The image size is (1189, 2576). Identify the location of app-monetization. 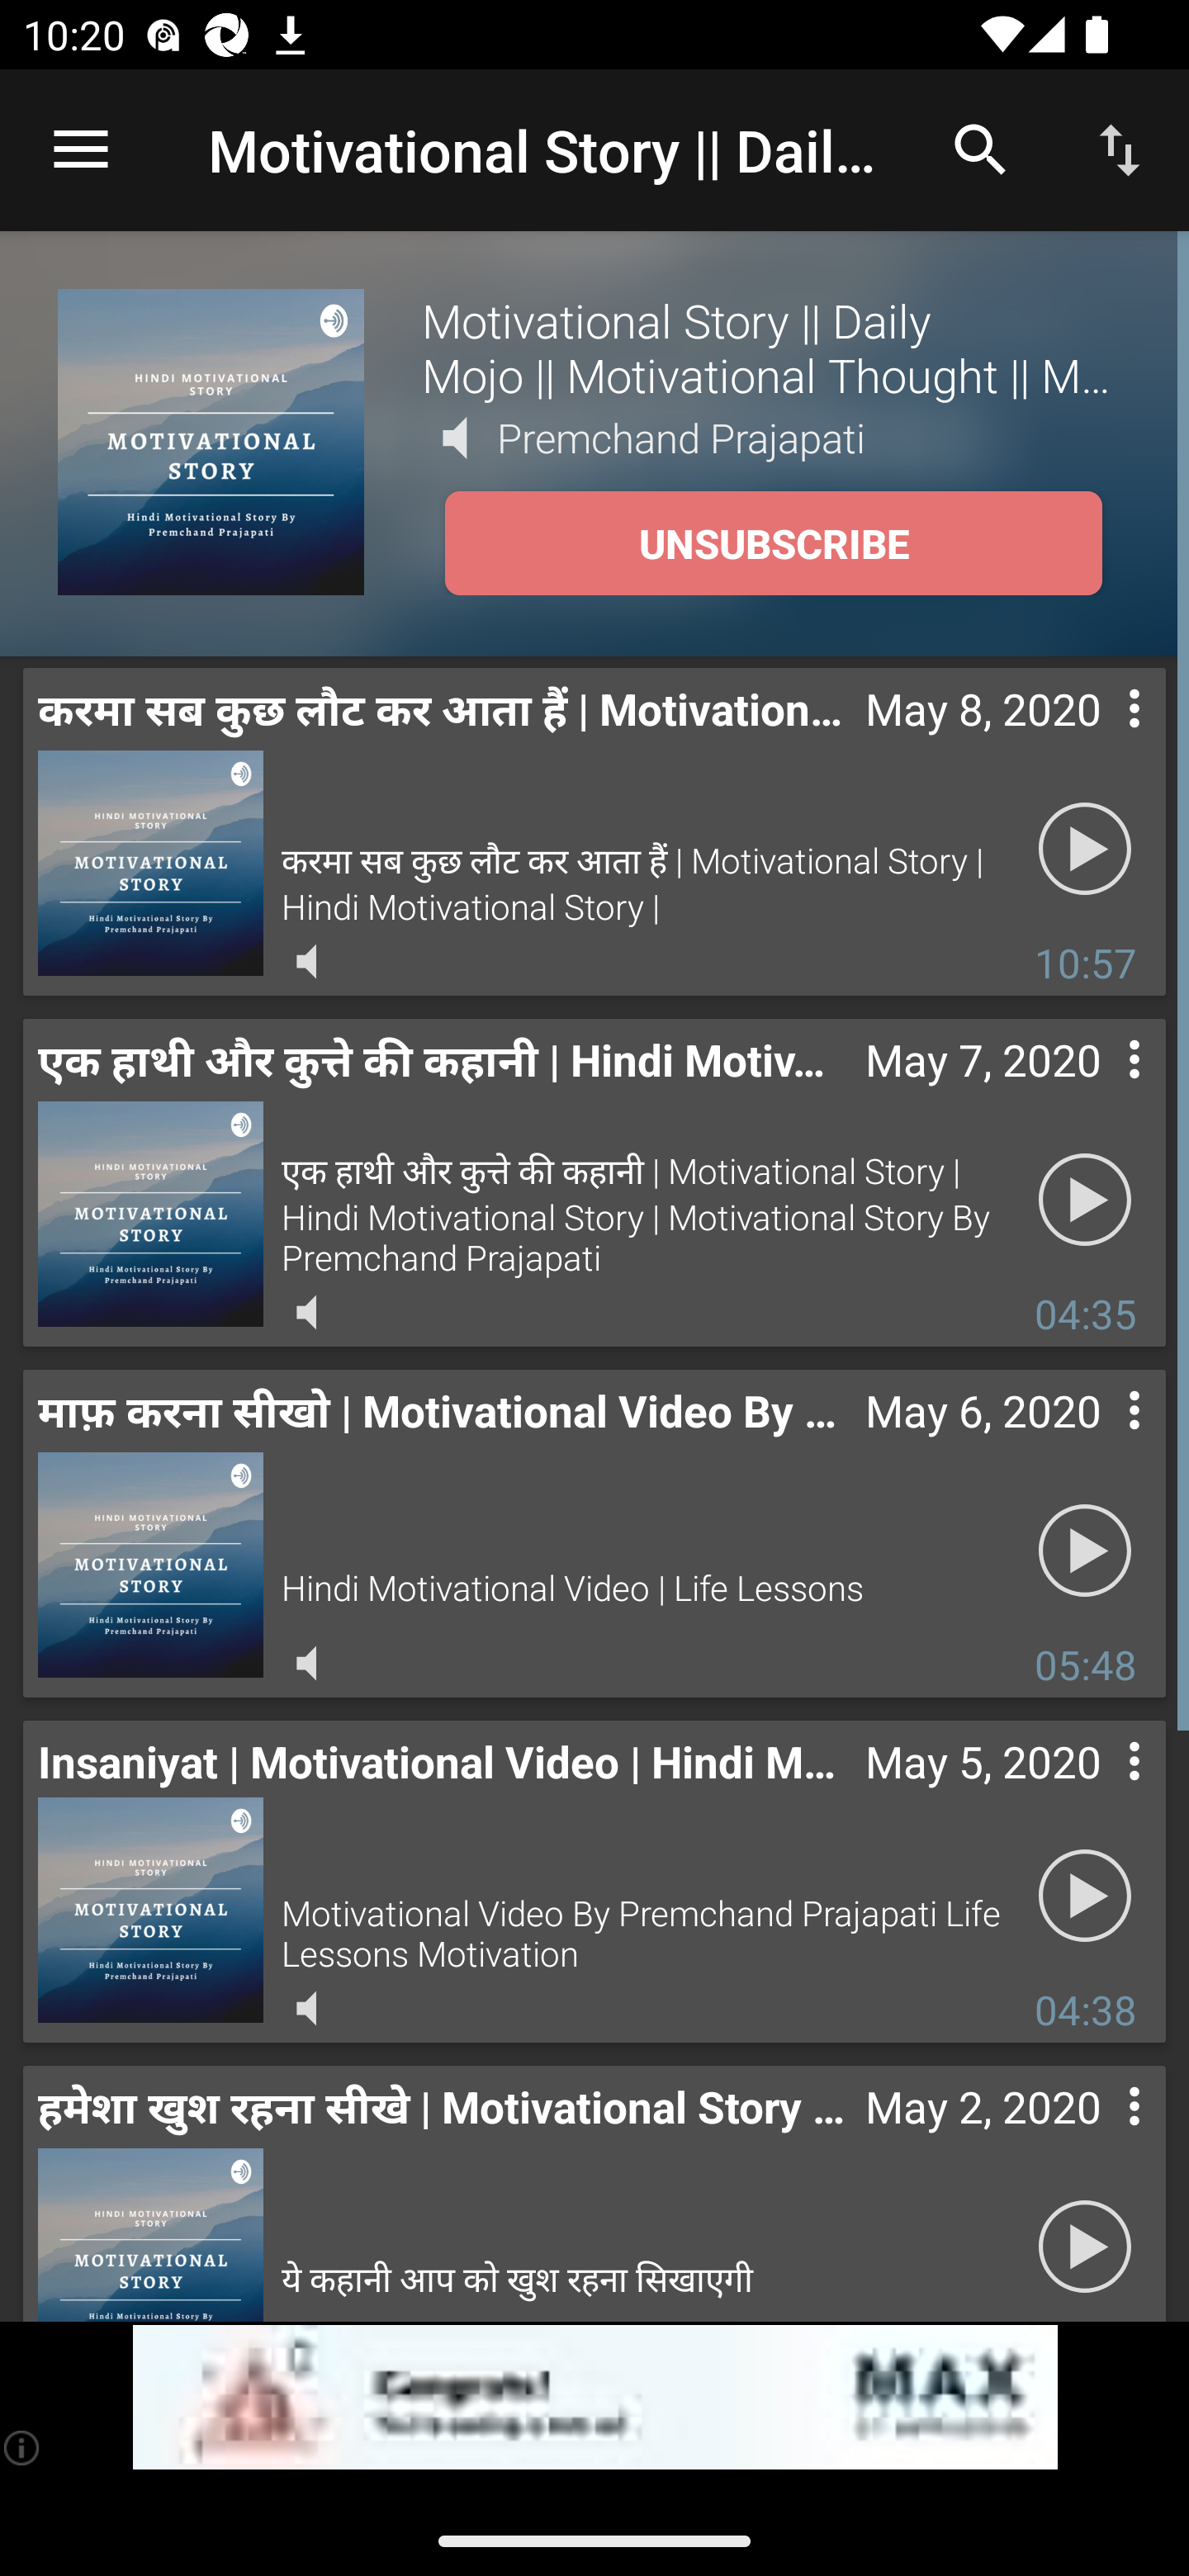
(594, 2398).